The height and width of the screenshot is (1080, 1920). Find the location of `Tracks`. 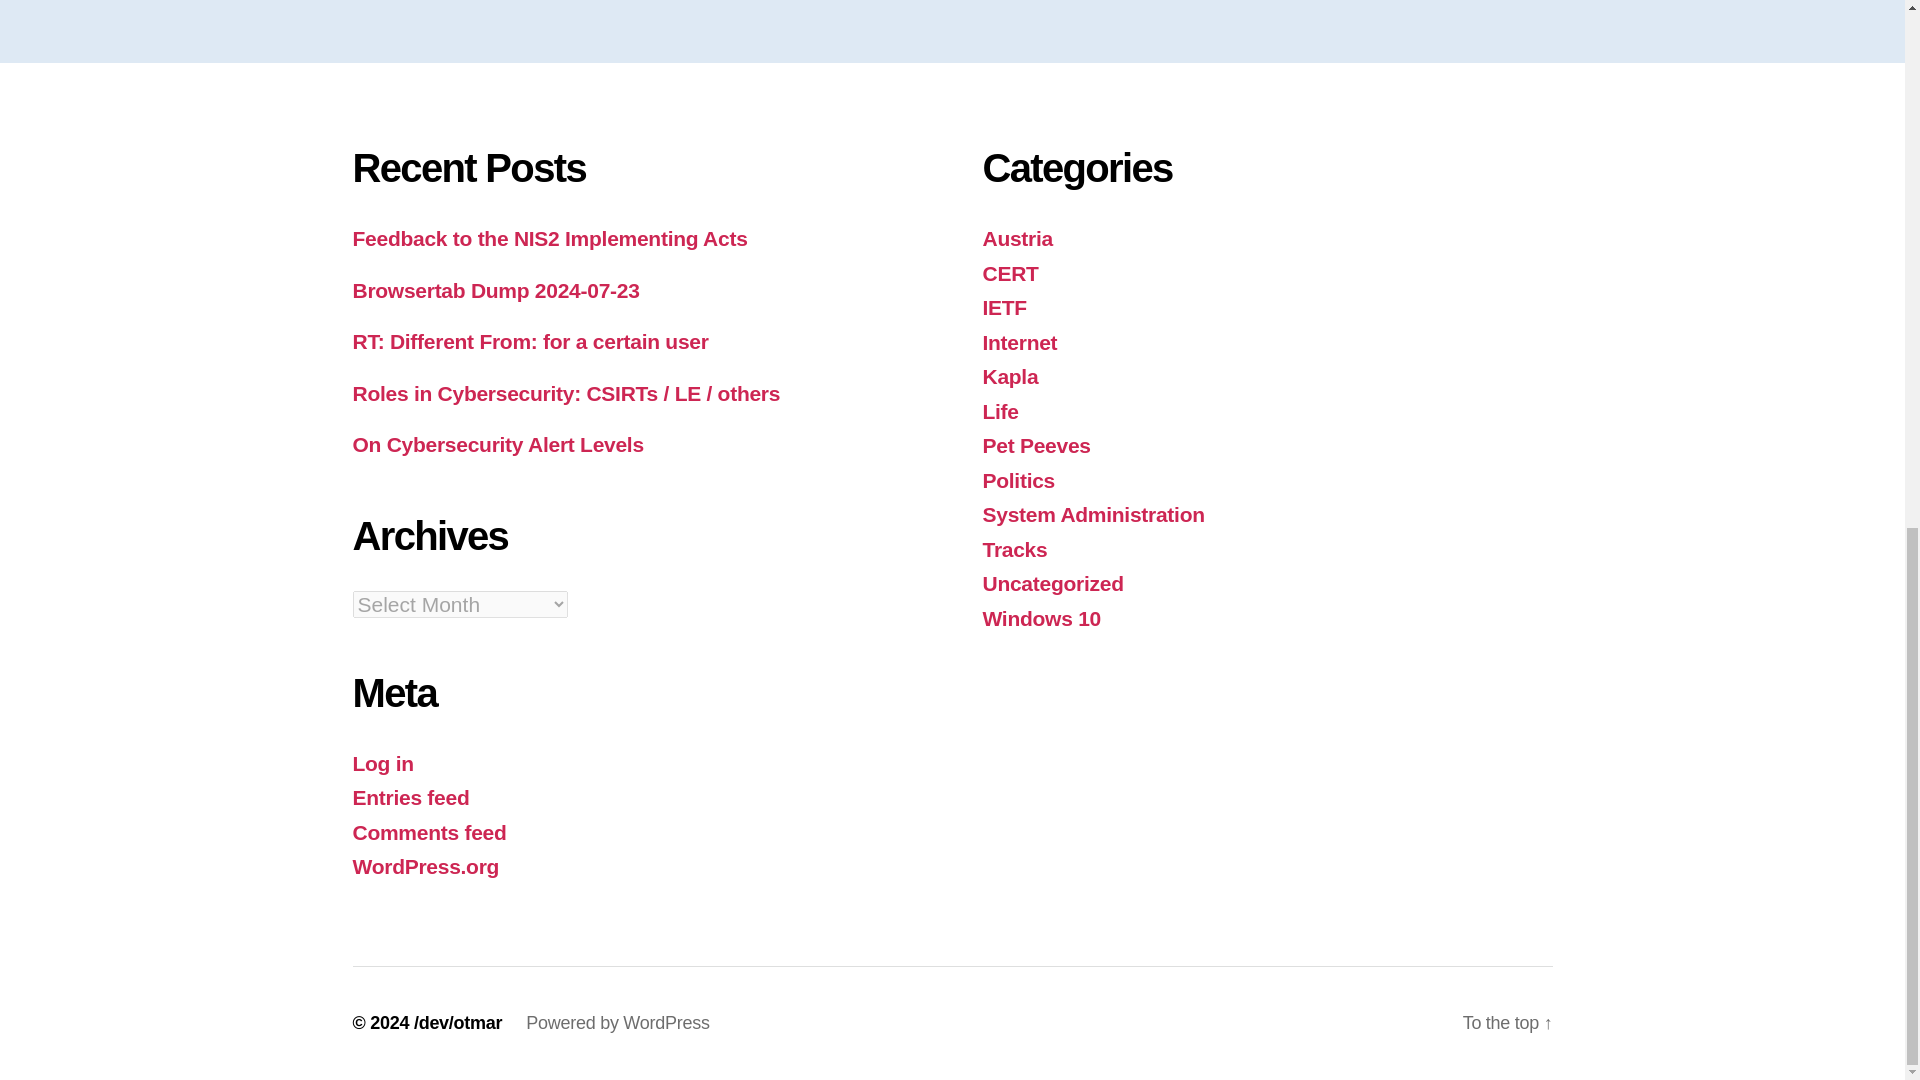

Tracks is located at coordinates (1014, 548).